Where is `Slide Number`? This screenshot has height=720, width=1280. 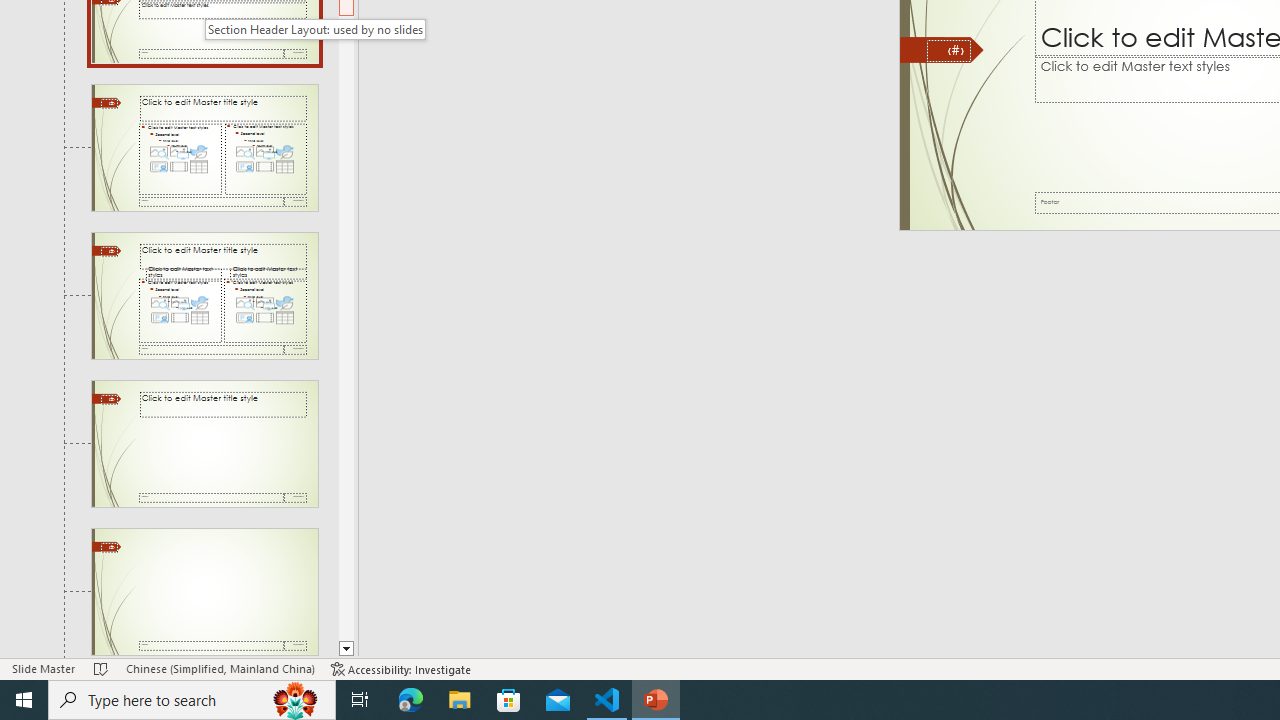 Slide Number is located at coordinates (948, 50).